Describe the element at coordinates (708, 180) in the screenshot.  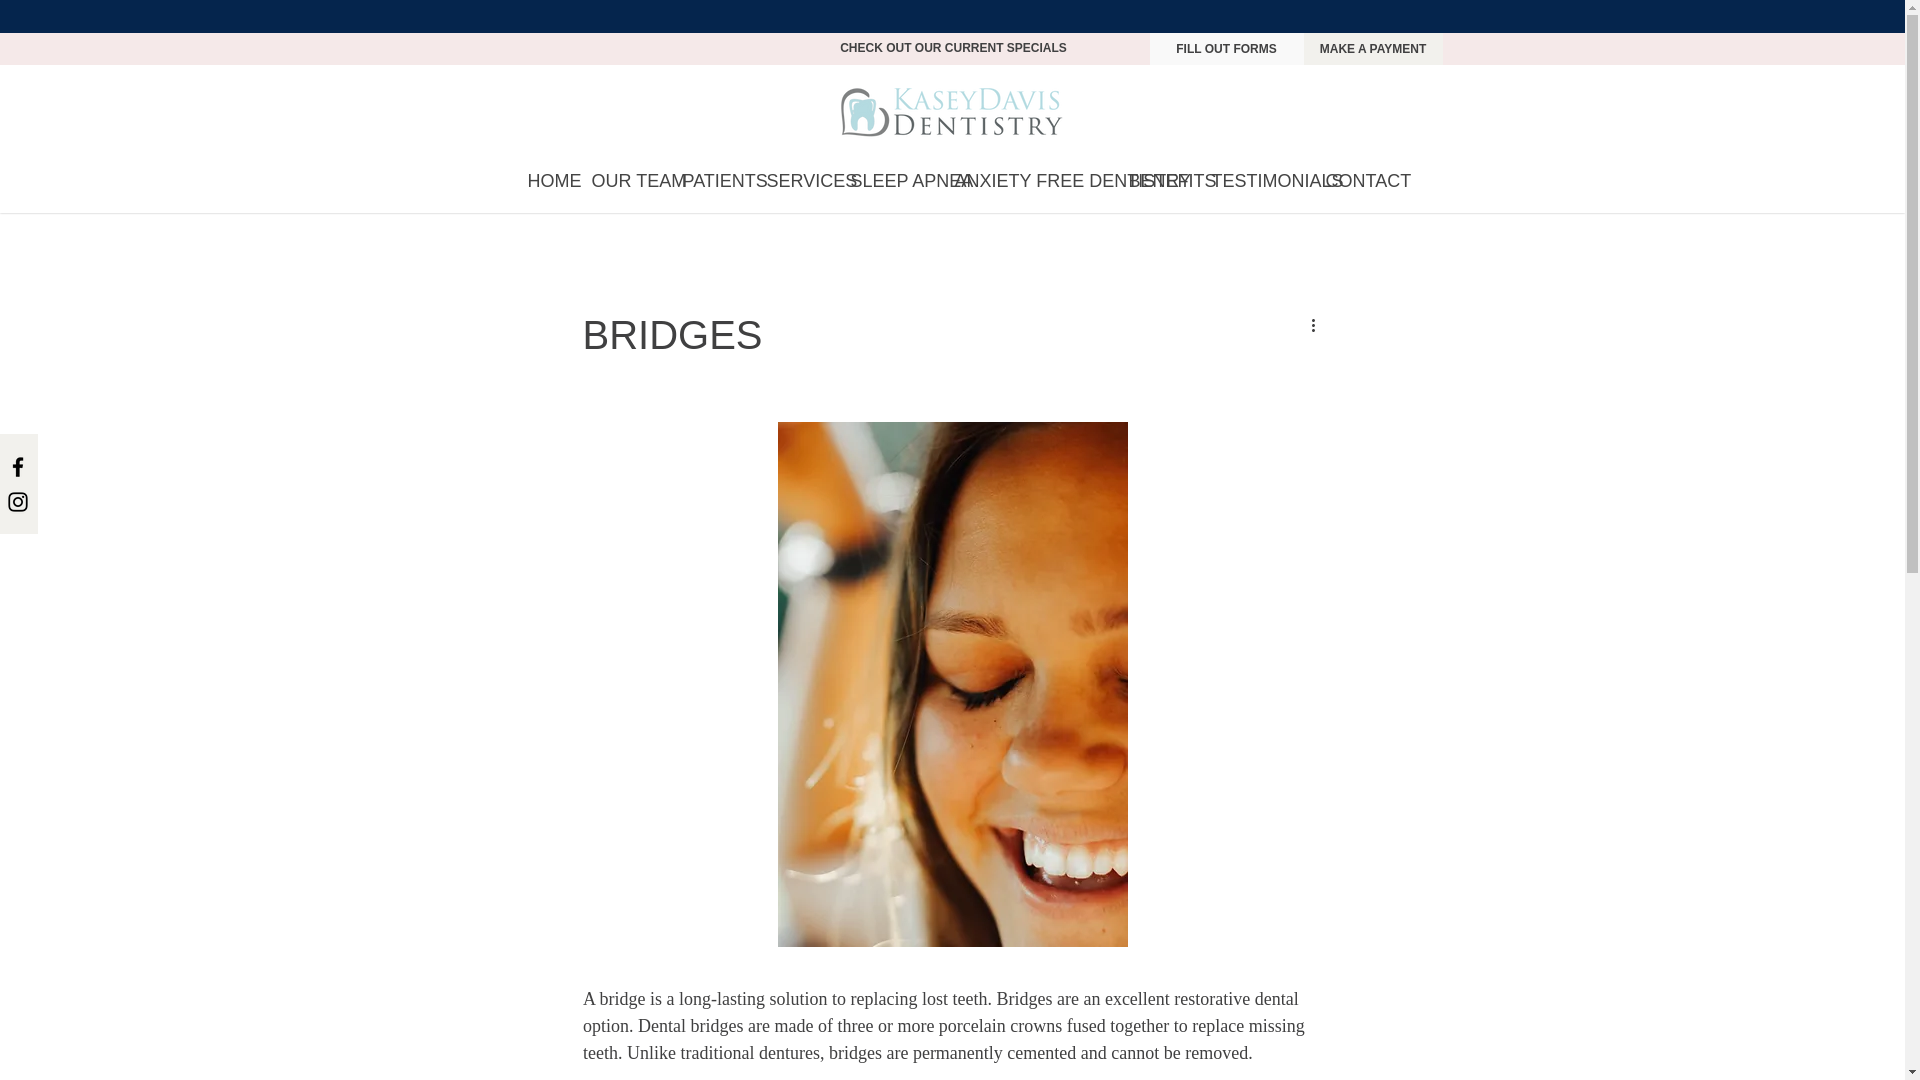
I see `PATIENTS` at that location.